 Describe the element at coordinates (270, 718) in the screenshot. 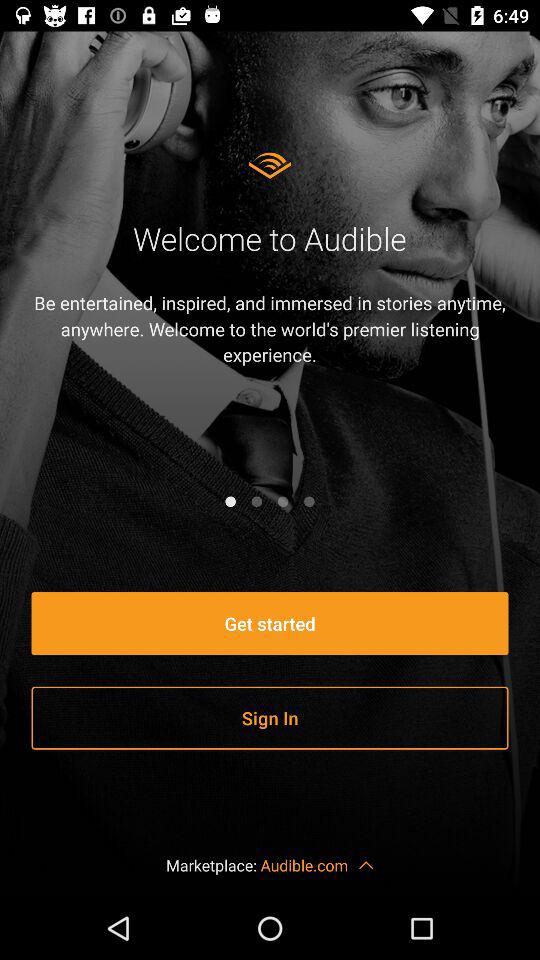

I see `flip to sign in` at that location.